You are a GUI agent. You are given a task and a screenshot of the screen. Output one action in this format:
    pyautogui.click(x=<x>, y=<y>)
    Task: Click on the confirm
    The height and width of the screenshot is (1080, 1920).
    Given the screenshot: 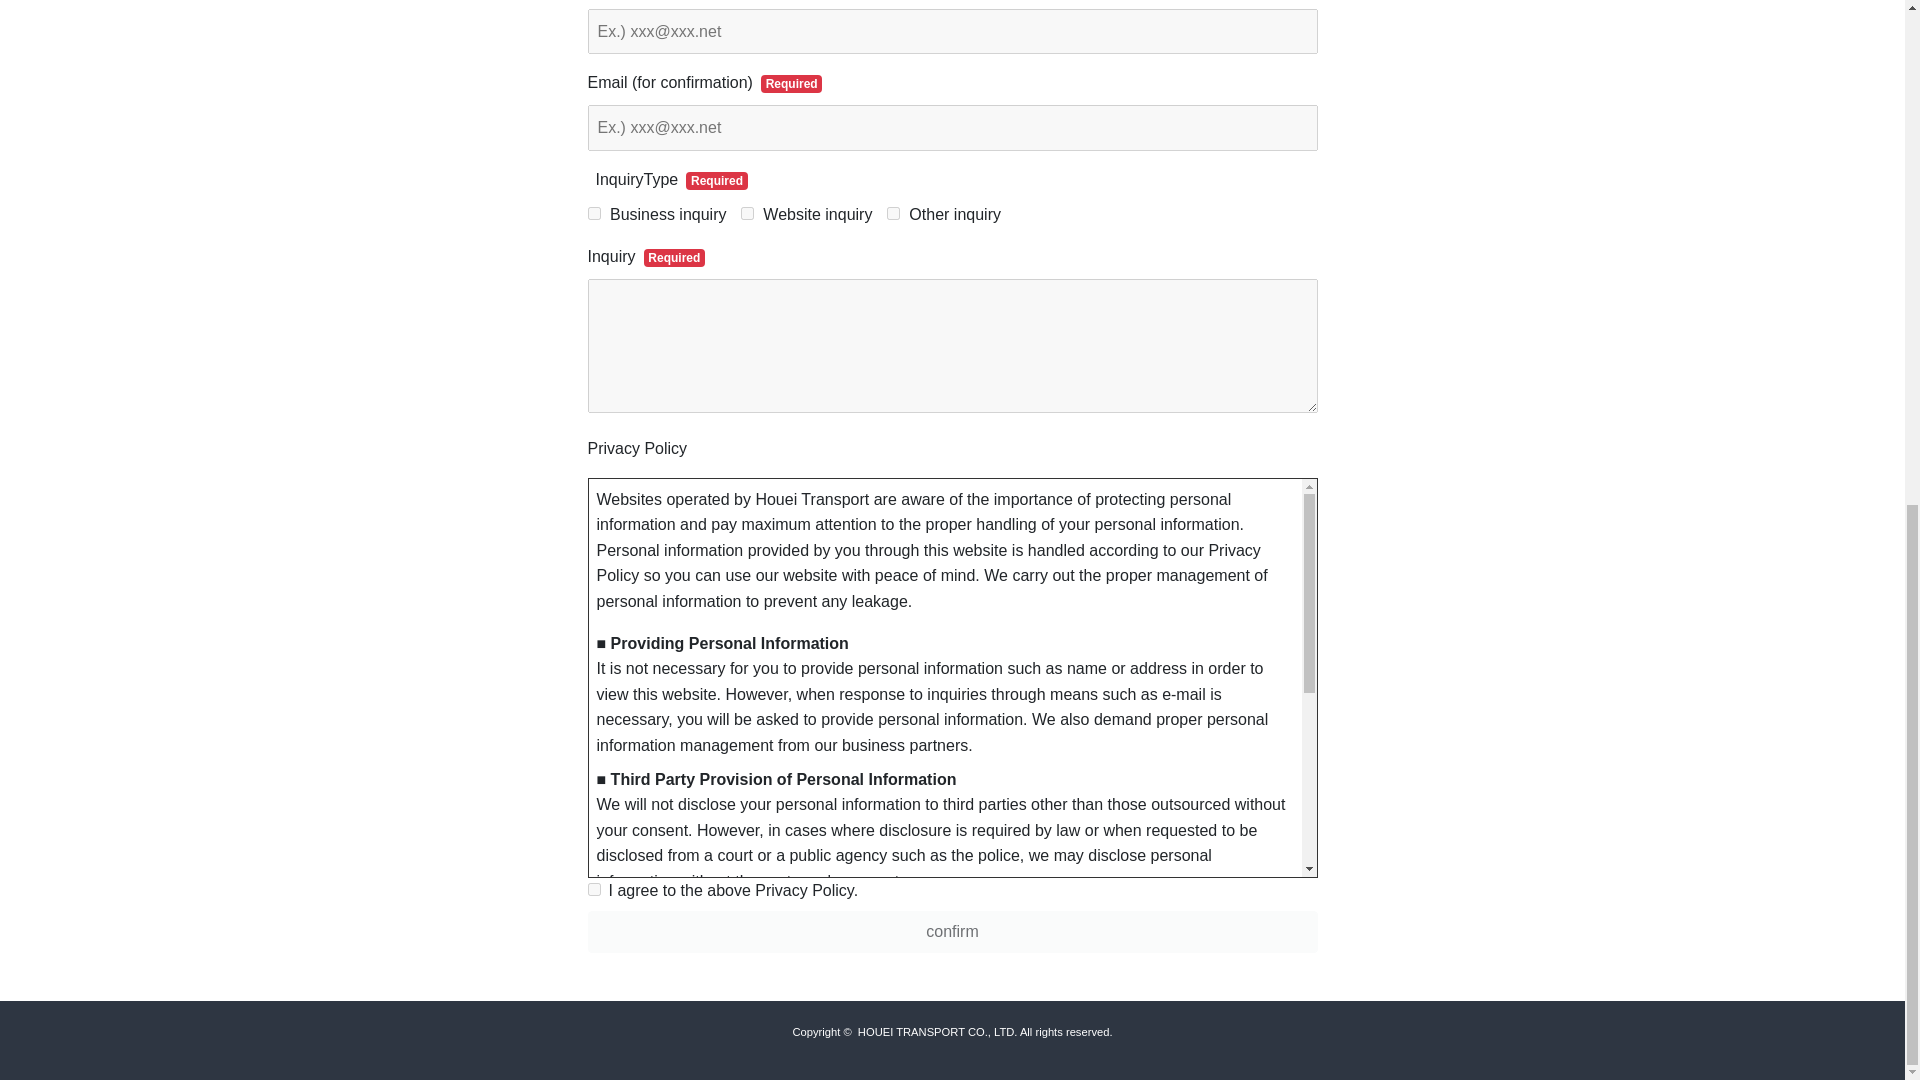 What is the action you would take?
    pyautogui.click(x=952, y=932)
    